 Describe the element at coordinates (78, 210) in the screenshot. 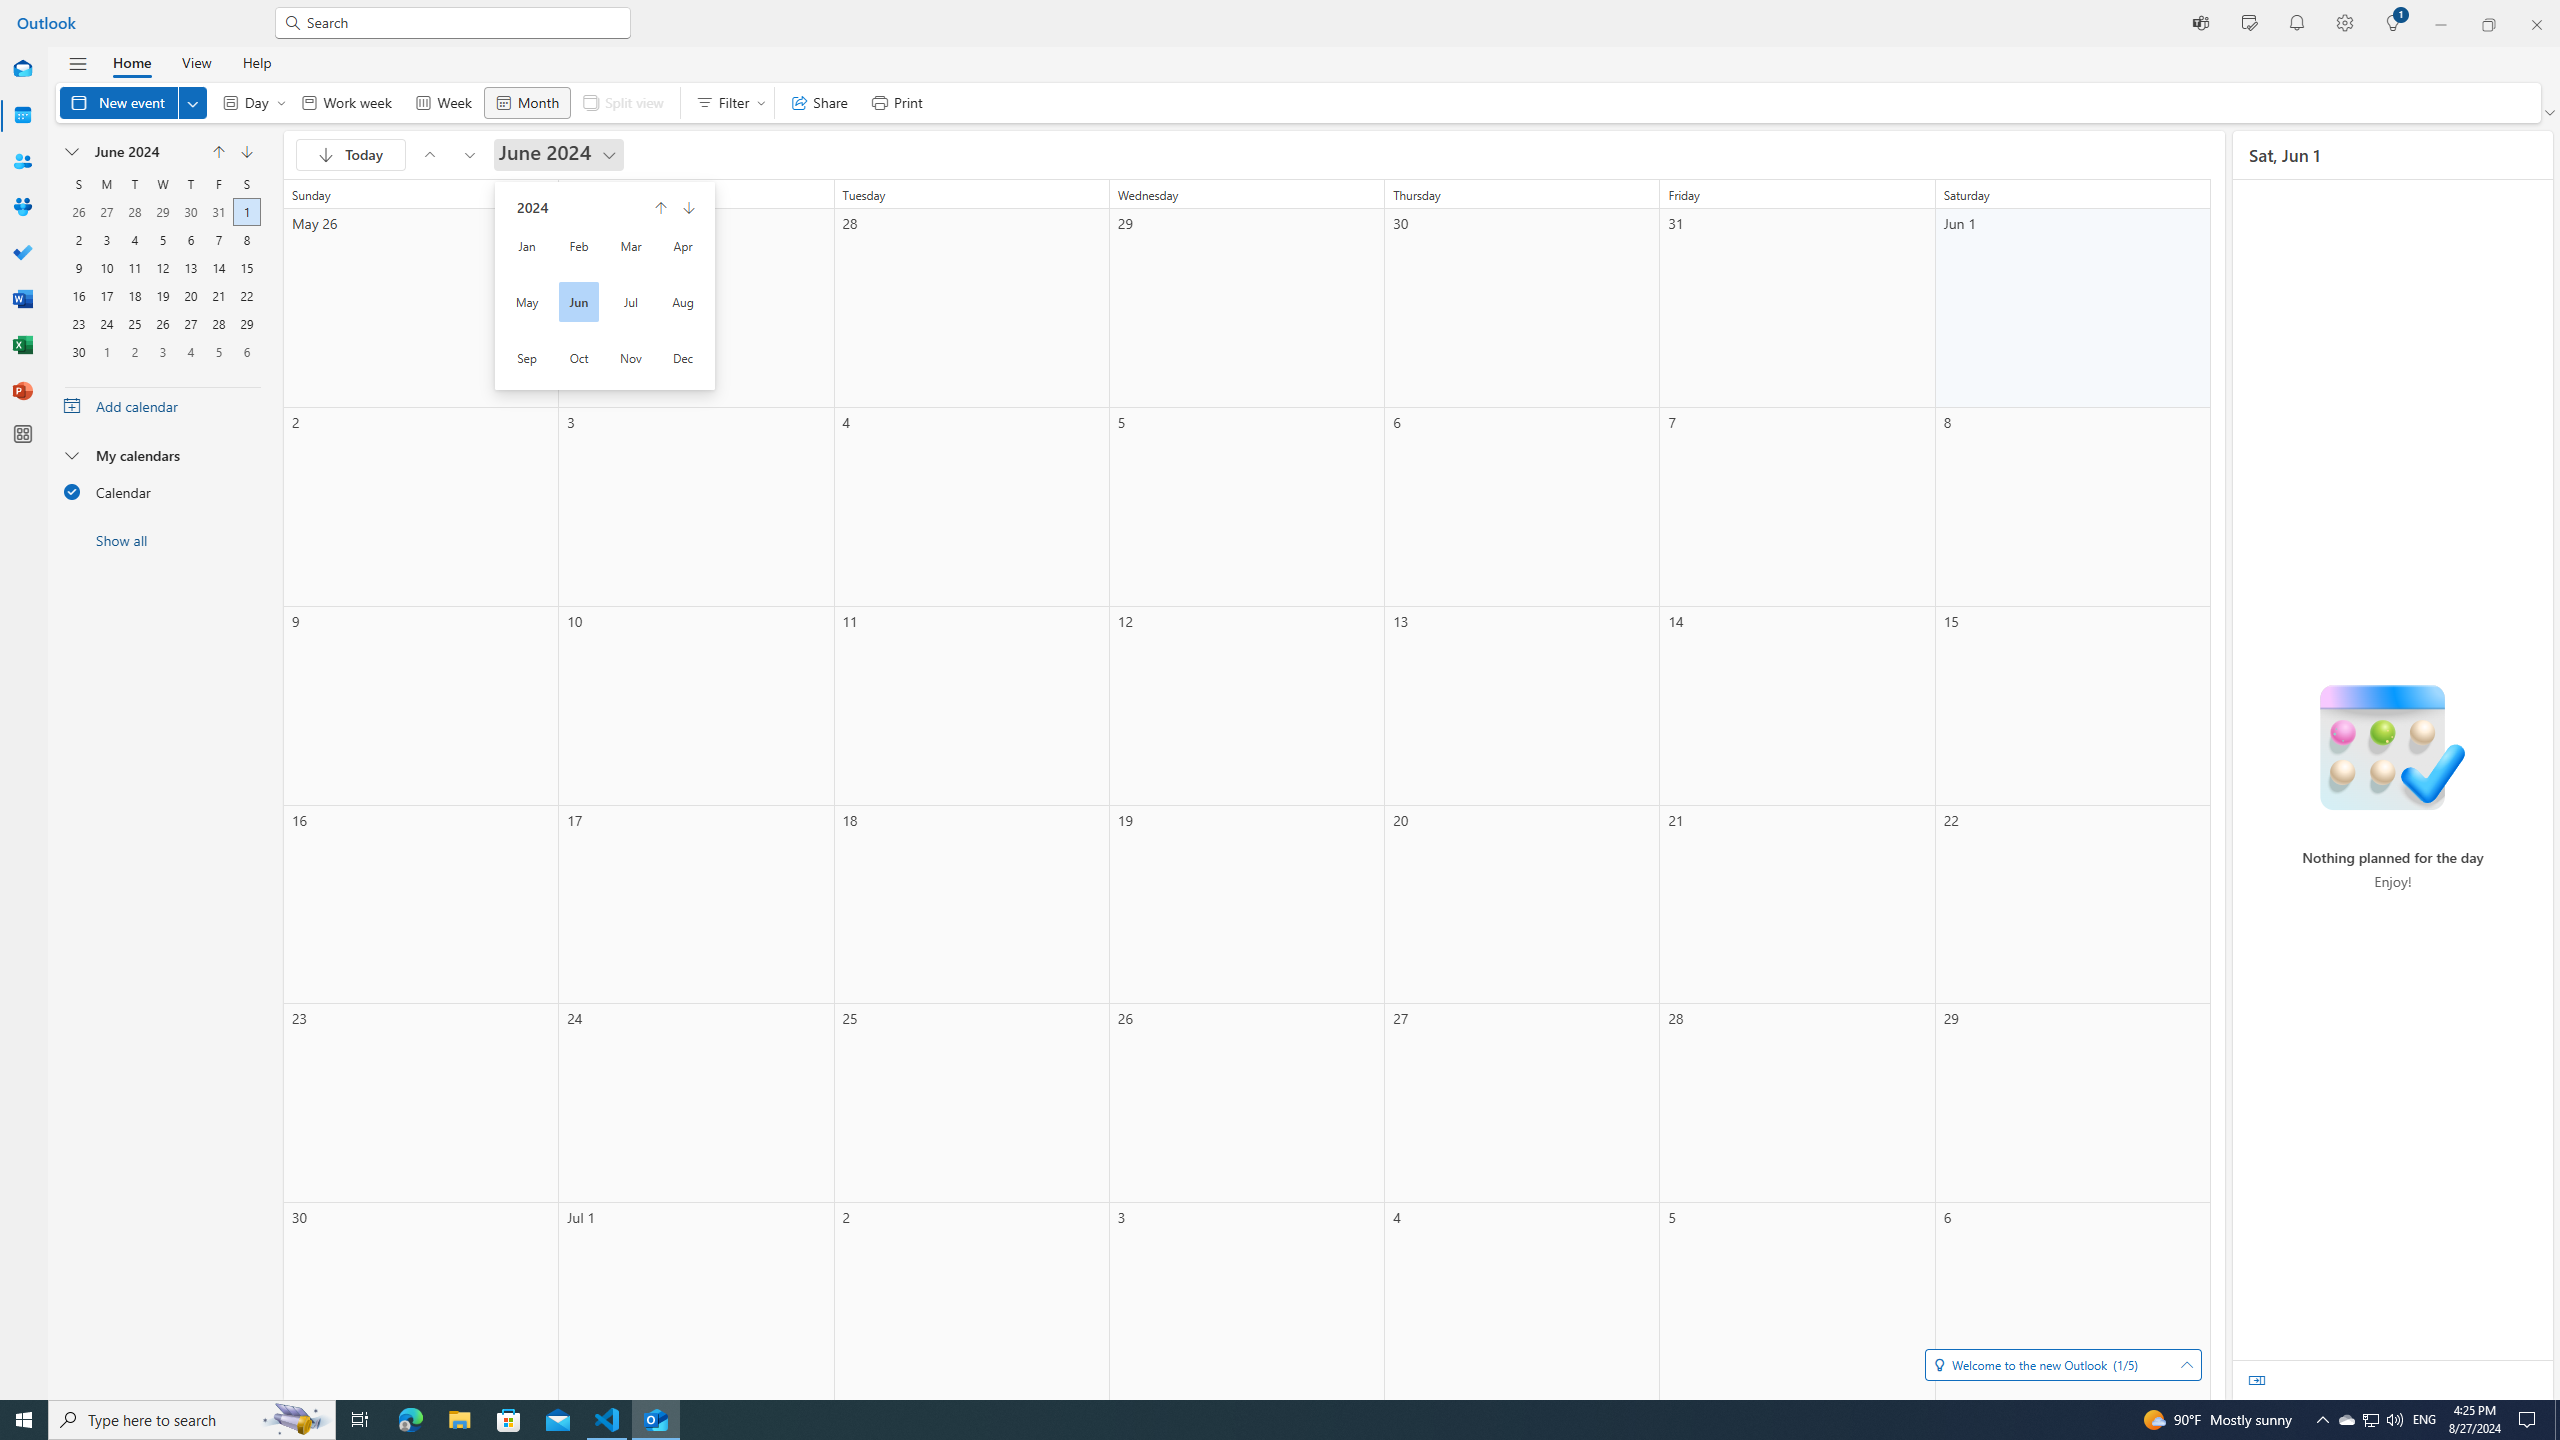

I see `26, May, 2024` at that location.